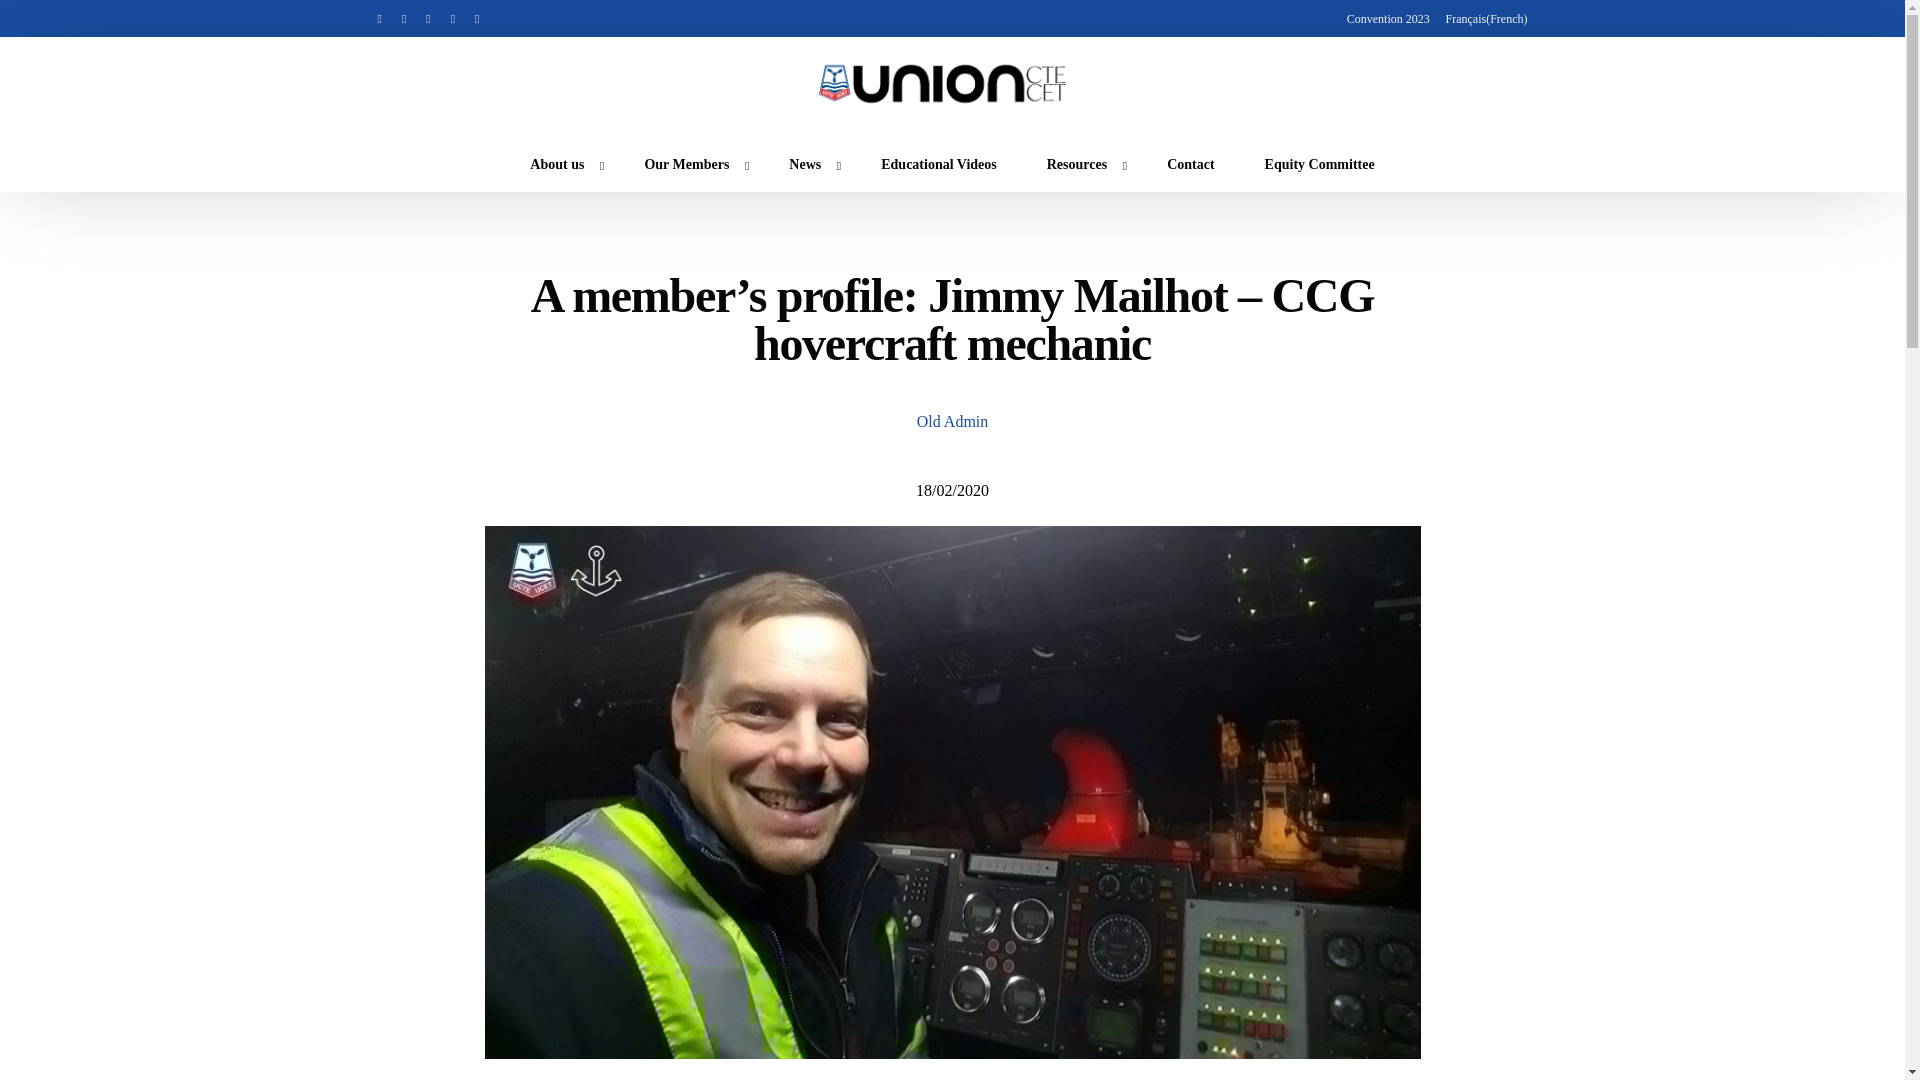  Describe the element at coordinates (691, 164) in the screenshot. I see `Our Members` at that location.